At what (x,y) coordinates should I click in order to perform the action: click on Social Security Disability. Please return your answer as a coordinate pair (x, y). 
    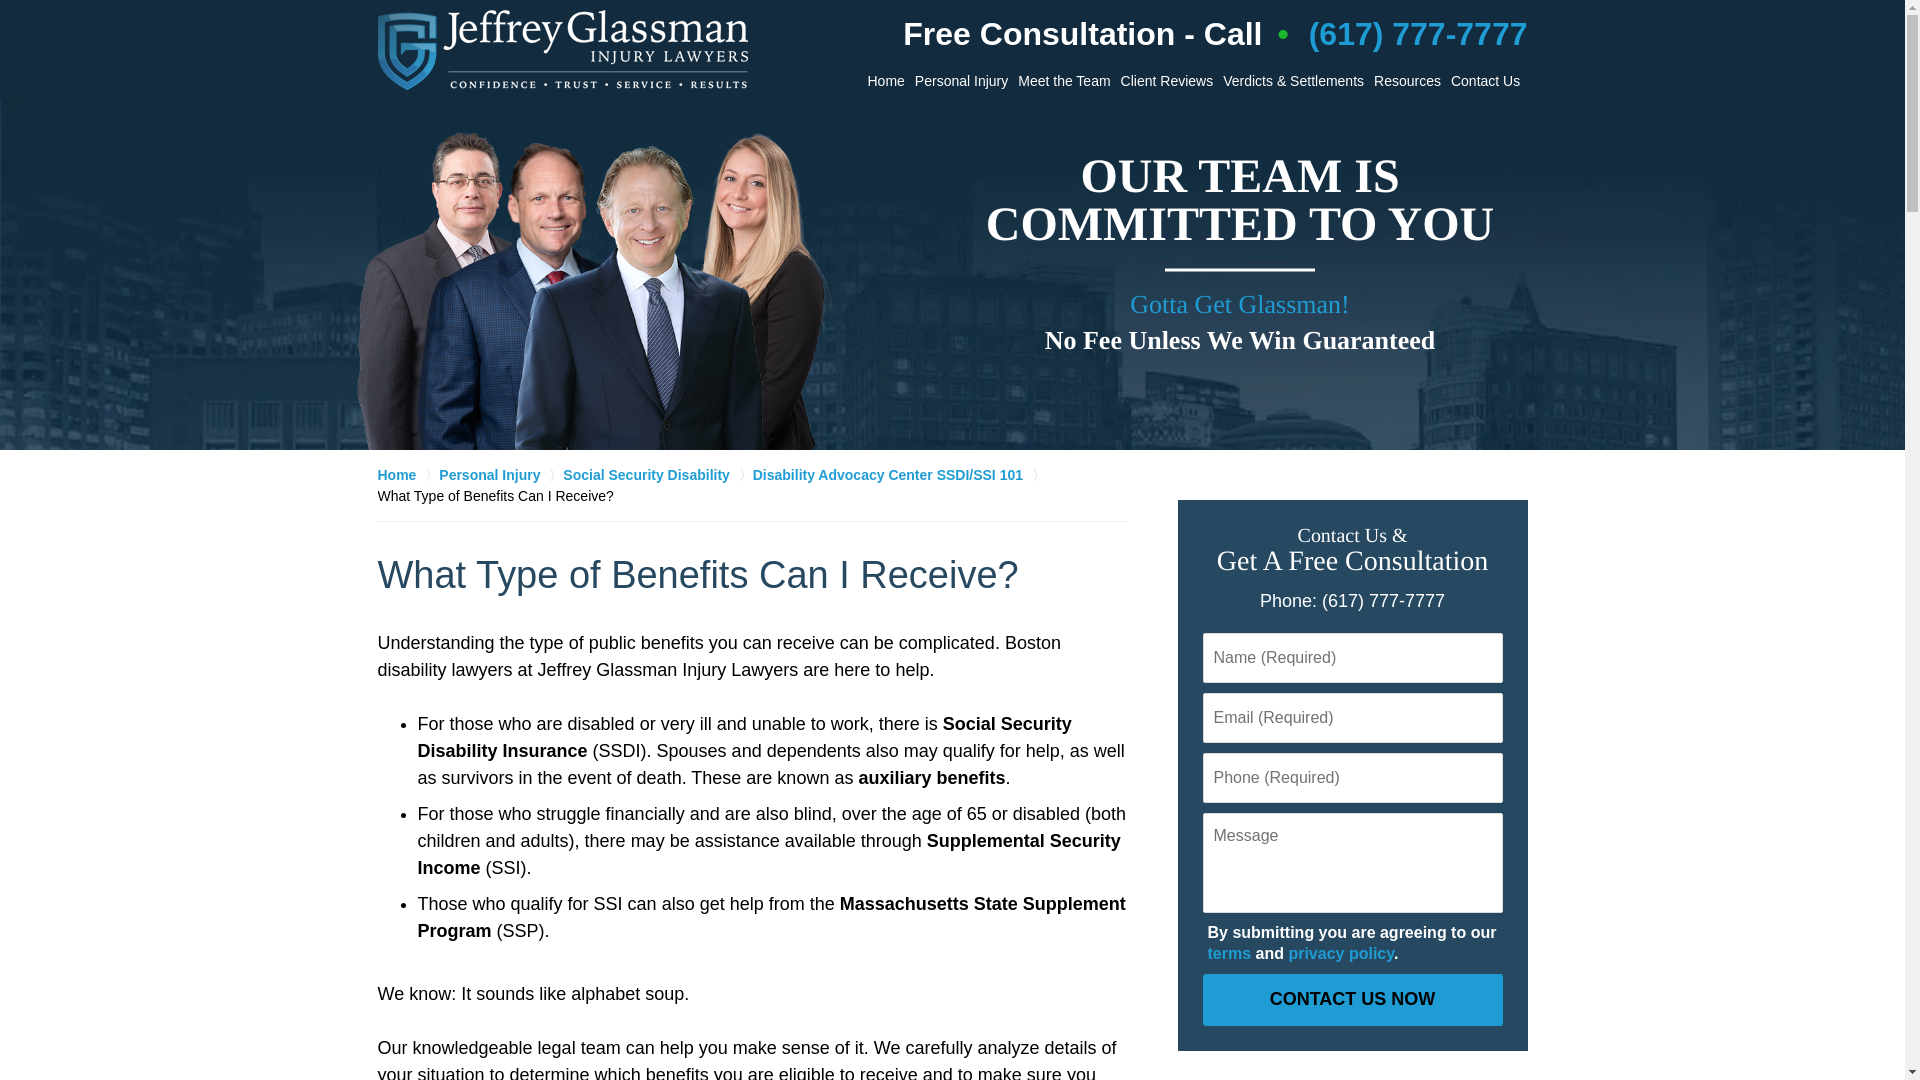
    Looking at the image, I should click on (657, 474).